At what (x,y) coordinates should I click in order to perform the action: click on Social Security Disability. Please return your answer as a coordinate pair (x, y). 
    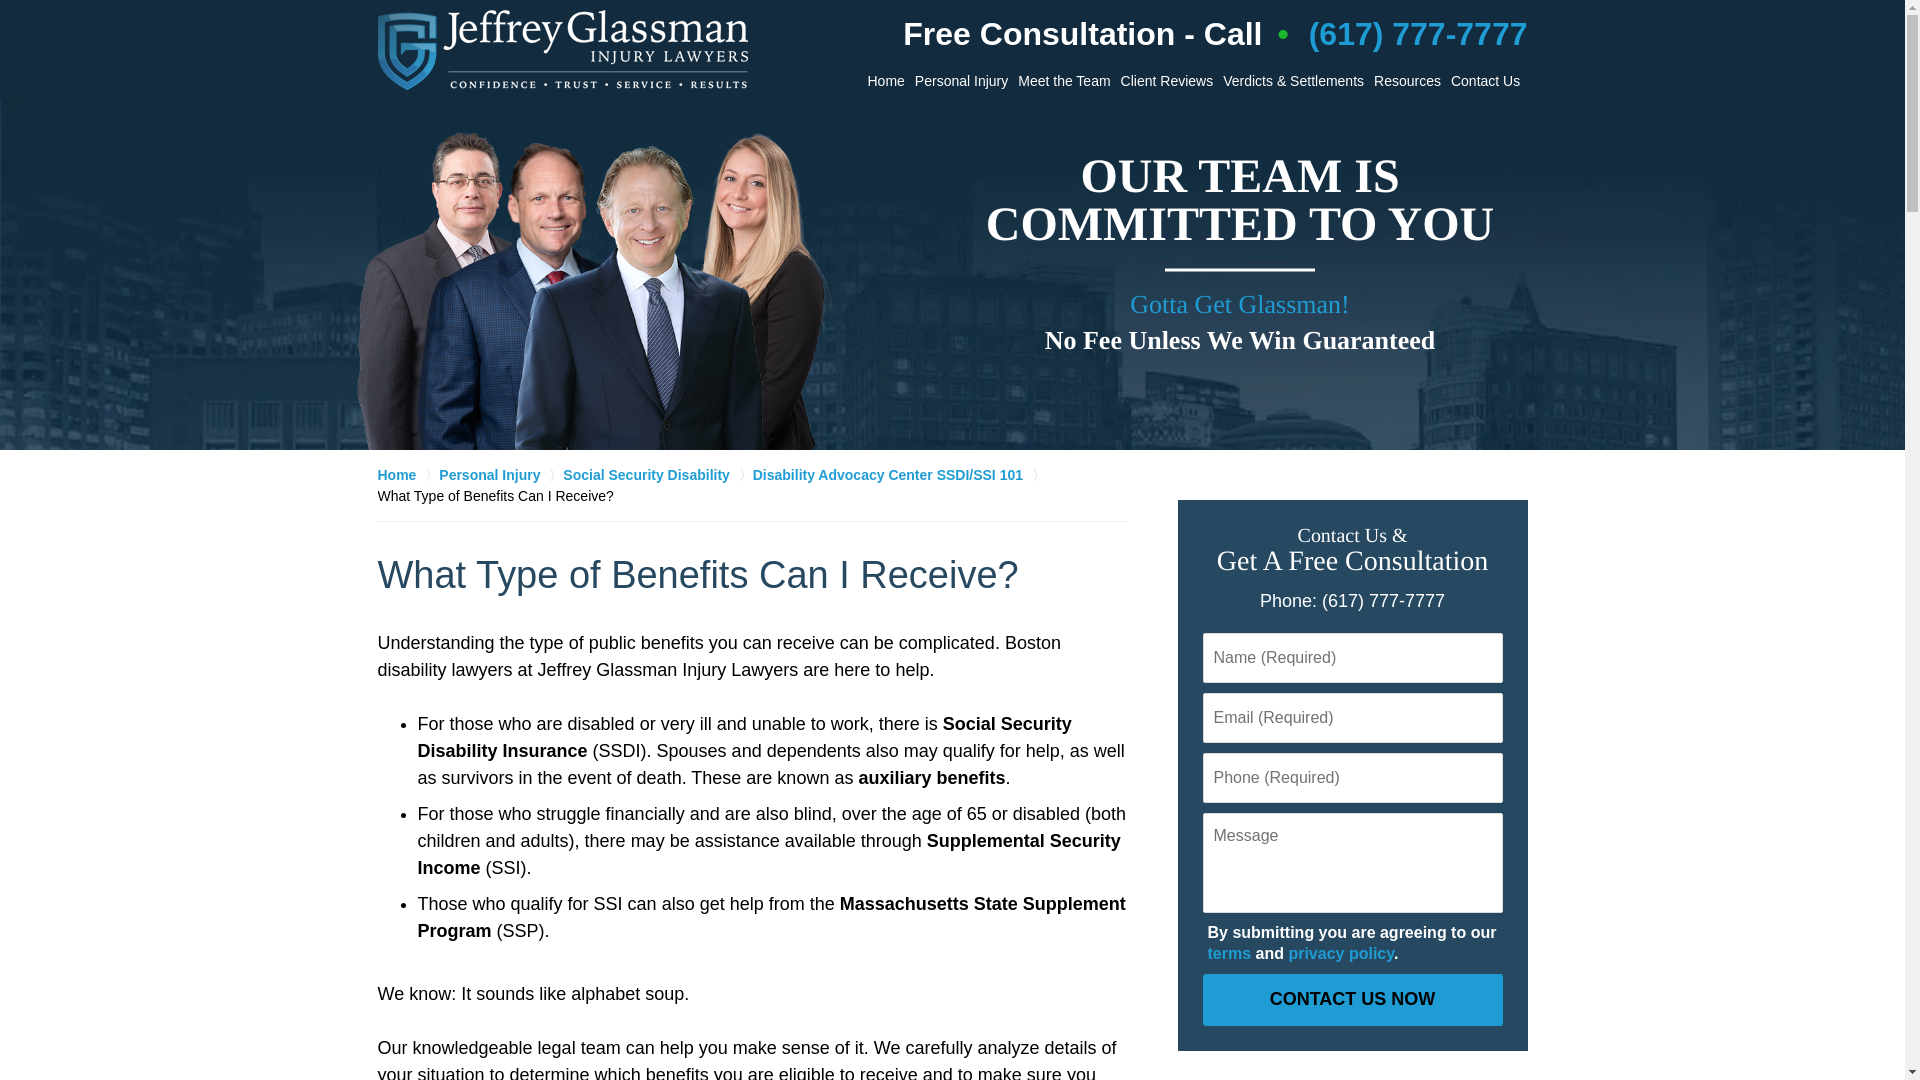
    Looking at the image, I should click on (657, 474).